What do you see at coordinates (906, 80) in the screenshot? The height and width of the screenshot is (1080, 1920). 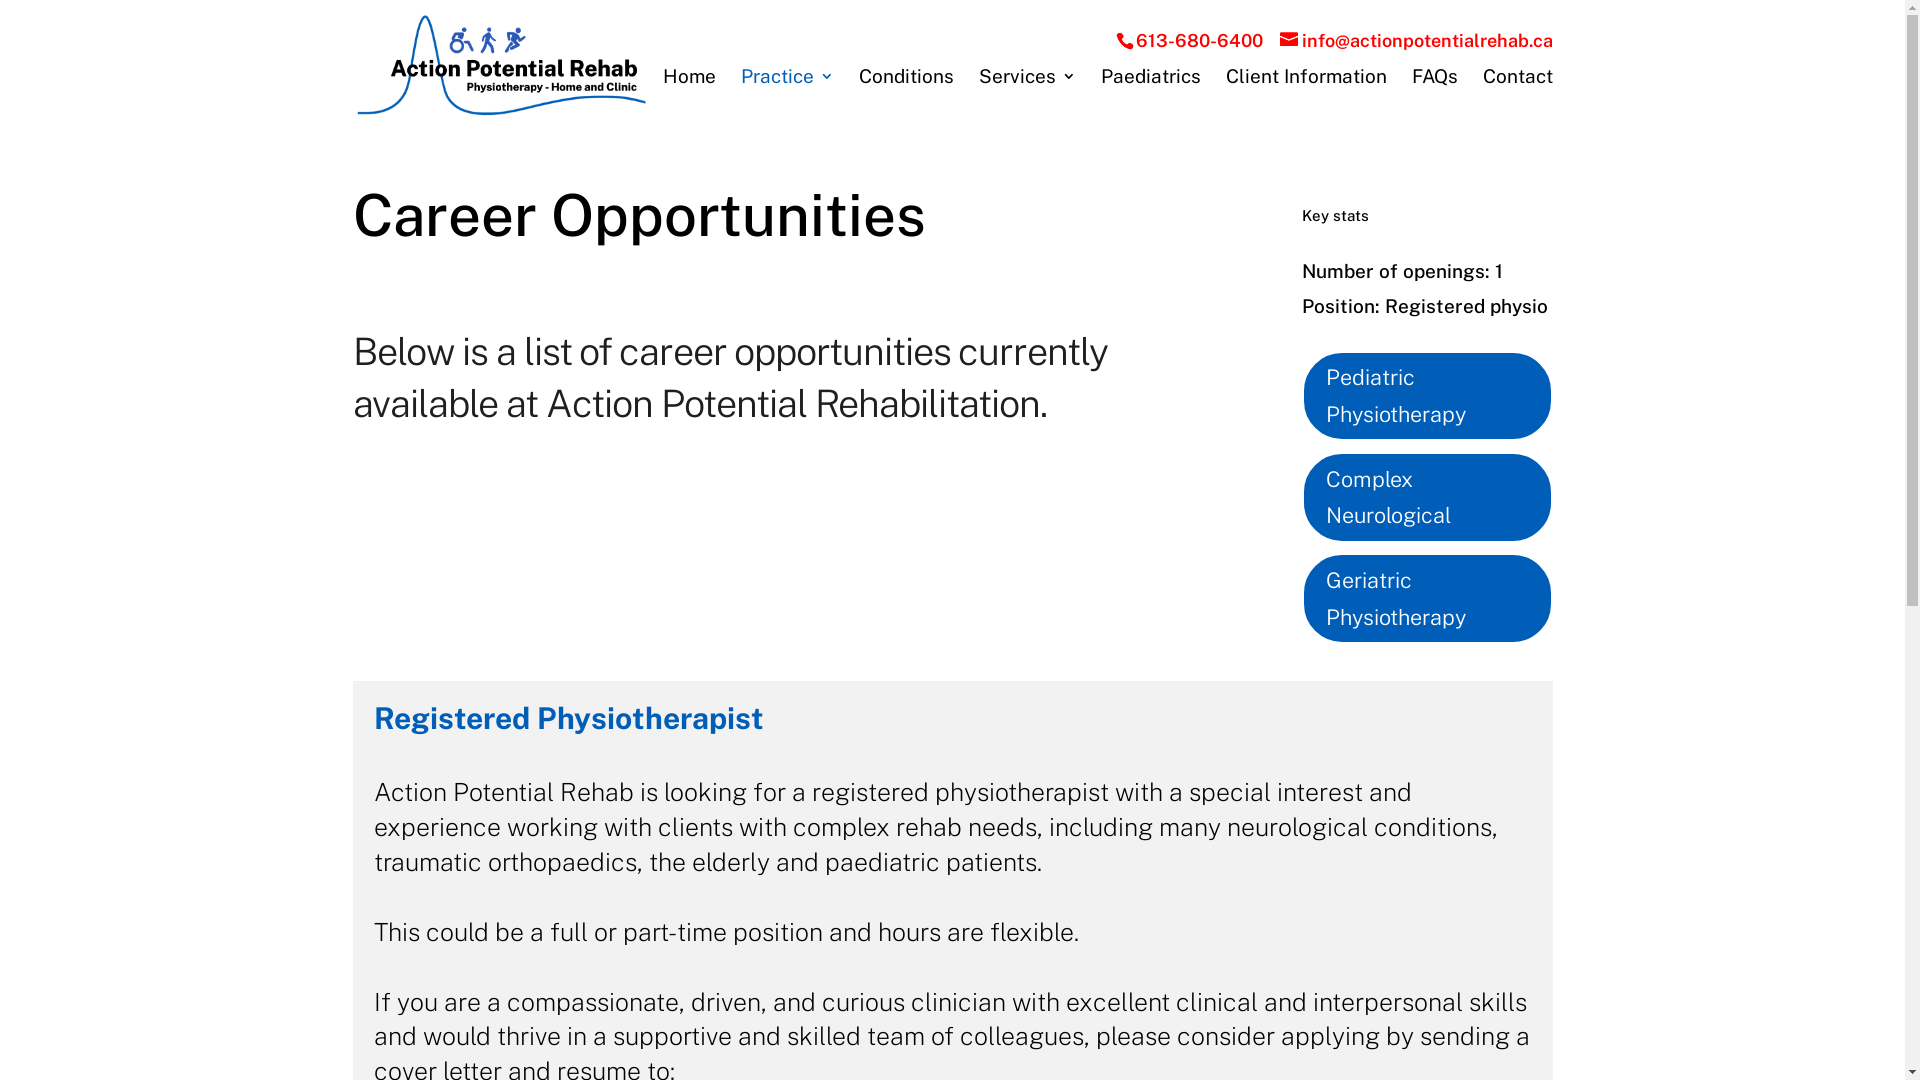 I see `Conditions` at bounding box center [906, 80].